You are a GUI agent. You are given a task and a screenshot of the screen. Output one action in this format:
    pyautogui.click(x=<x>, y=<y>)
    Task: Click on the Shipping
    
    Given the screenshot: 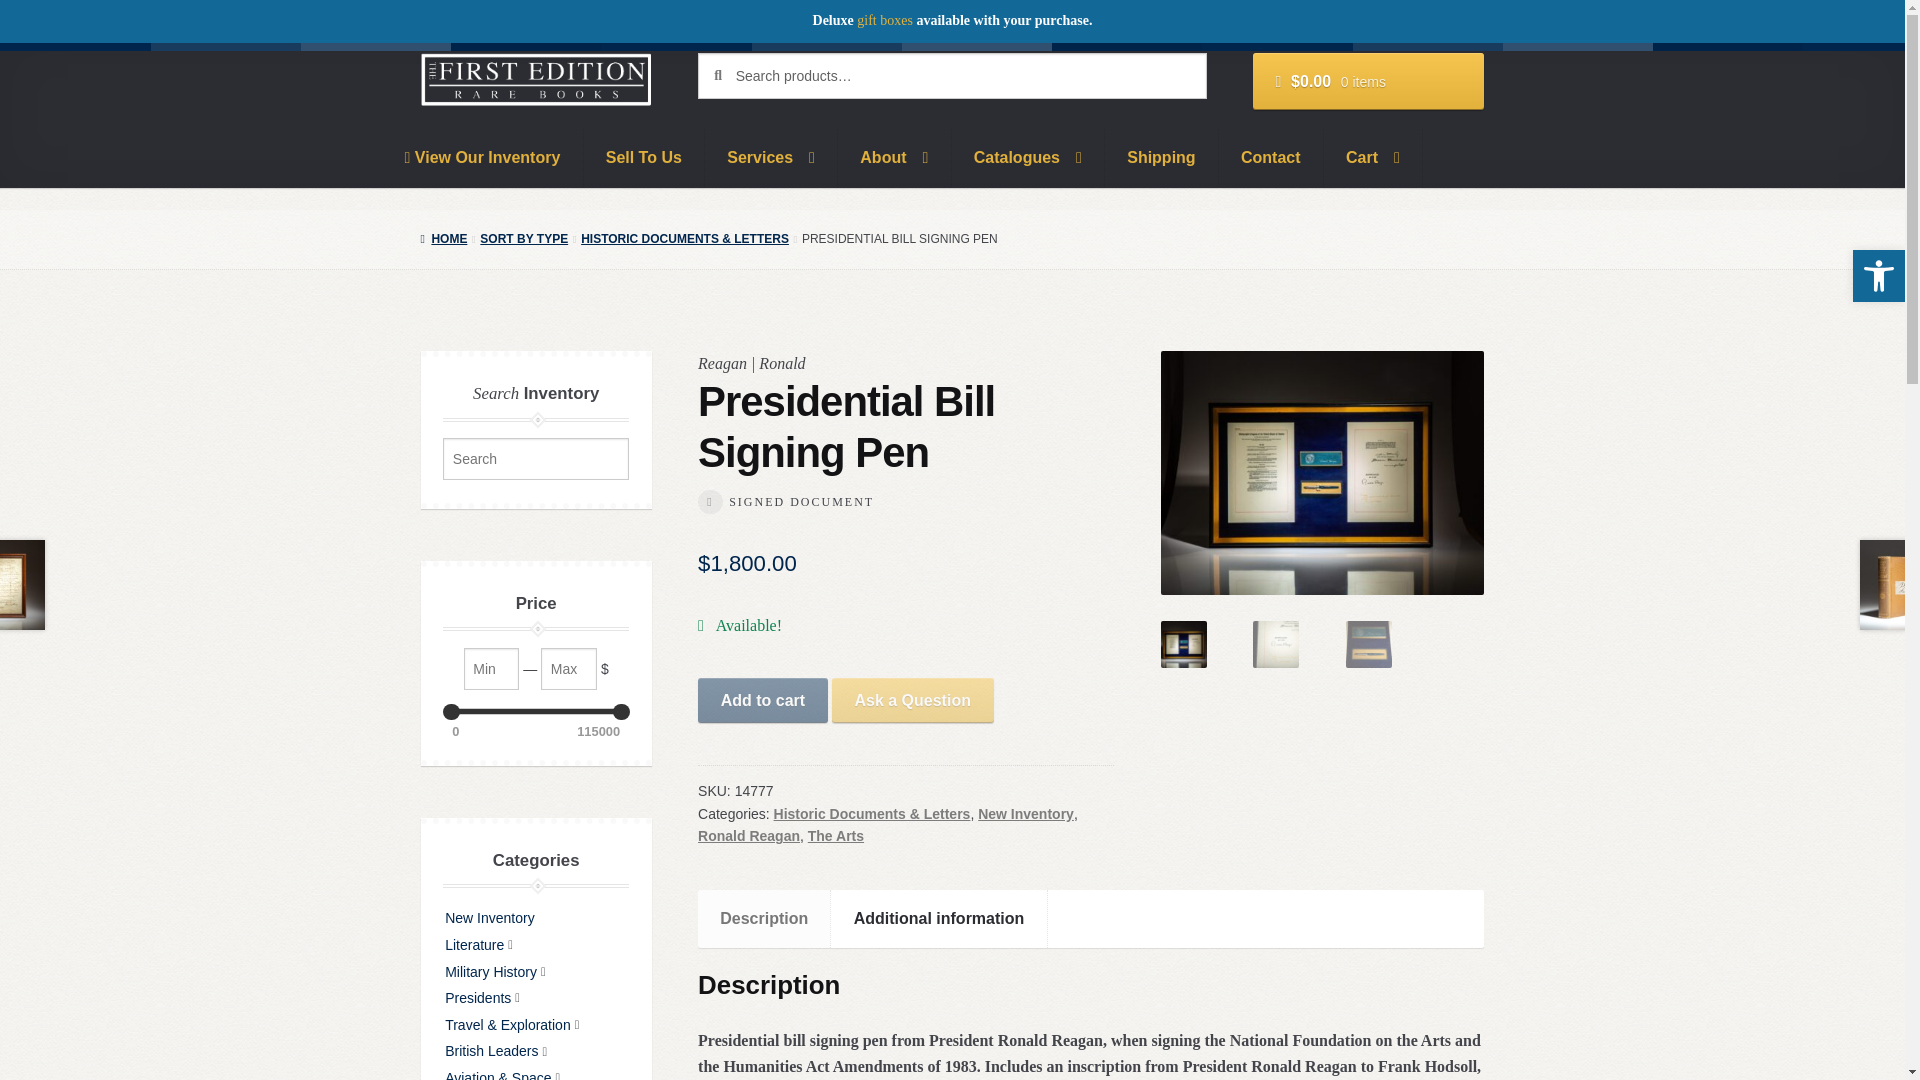 What is the action you would take?
    pyautogui.click(x=1162, y=157)
    